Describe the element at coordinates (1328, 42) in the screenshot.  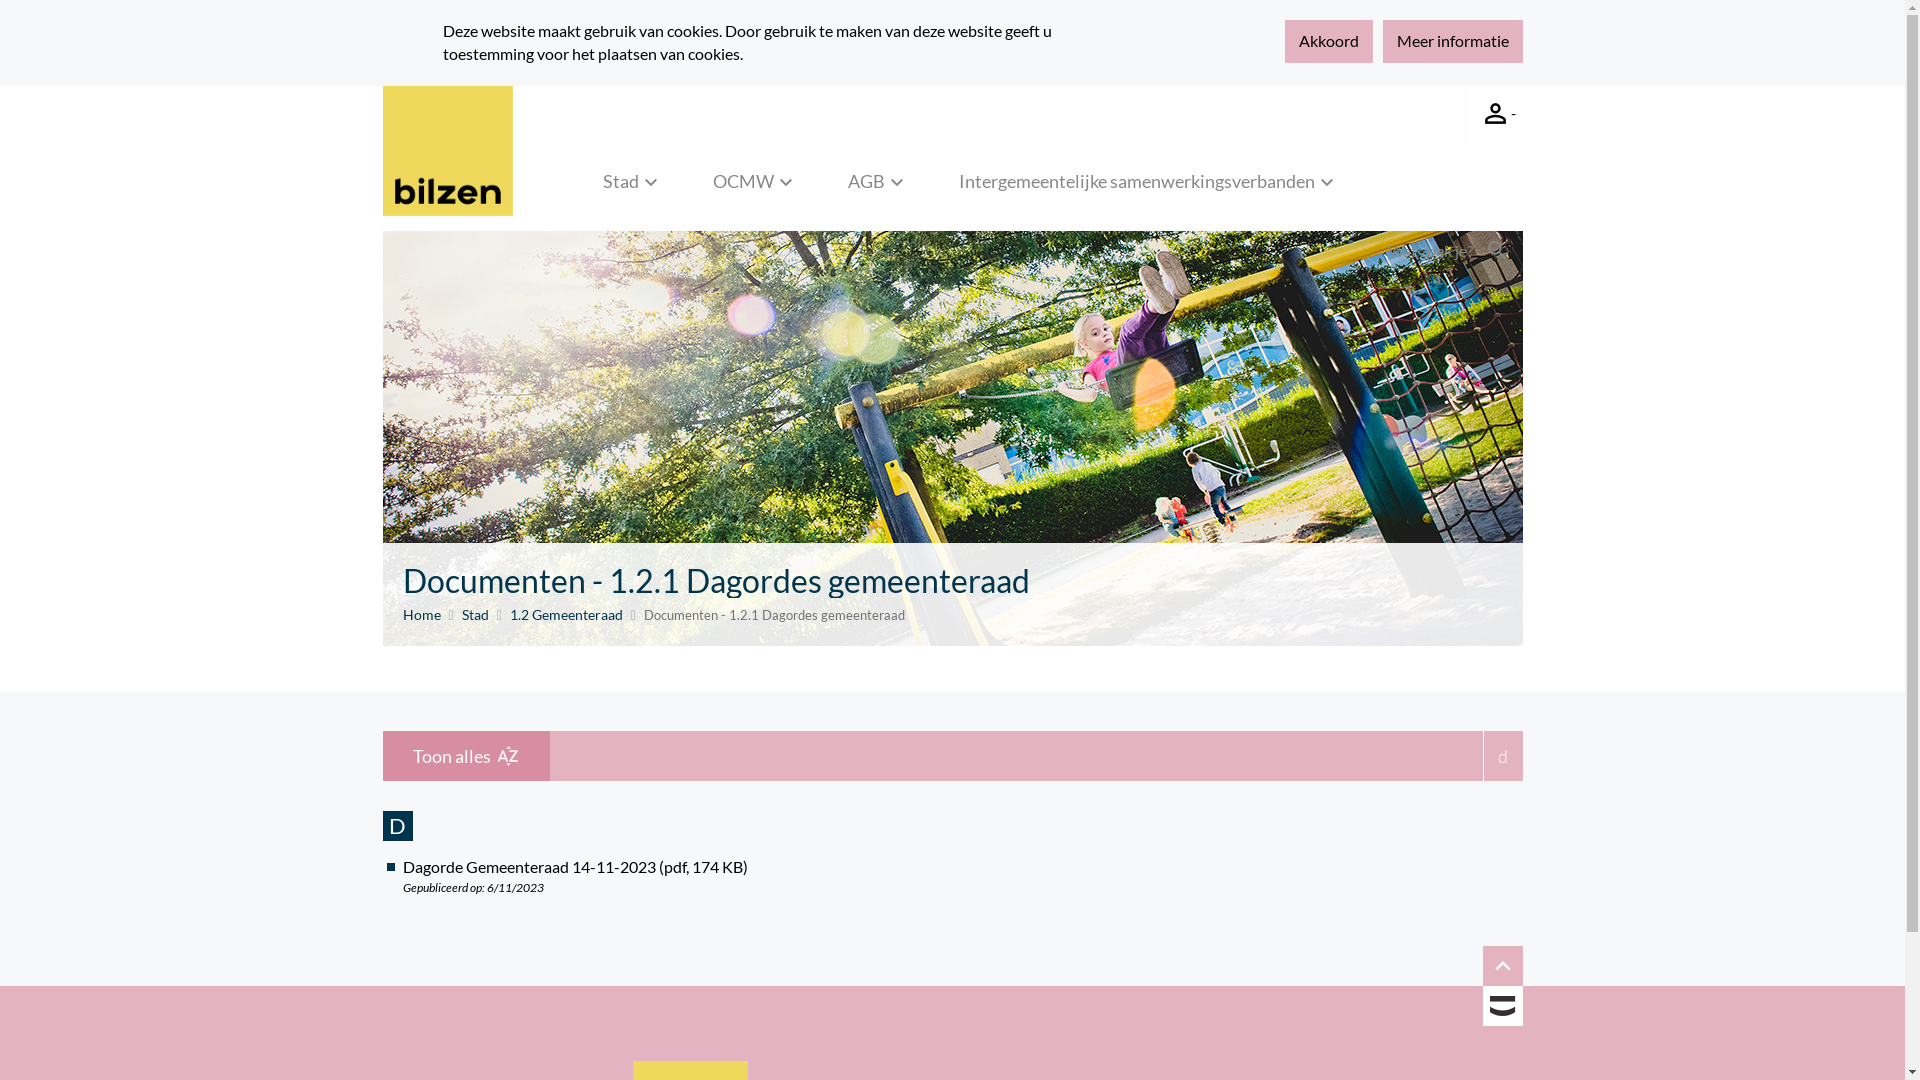
I see `Akkoord` at that location.